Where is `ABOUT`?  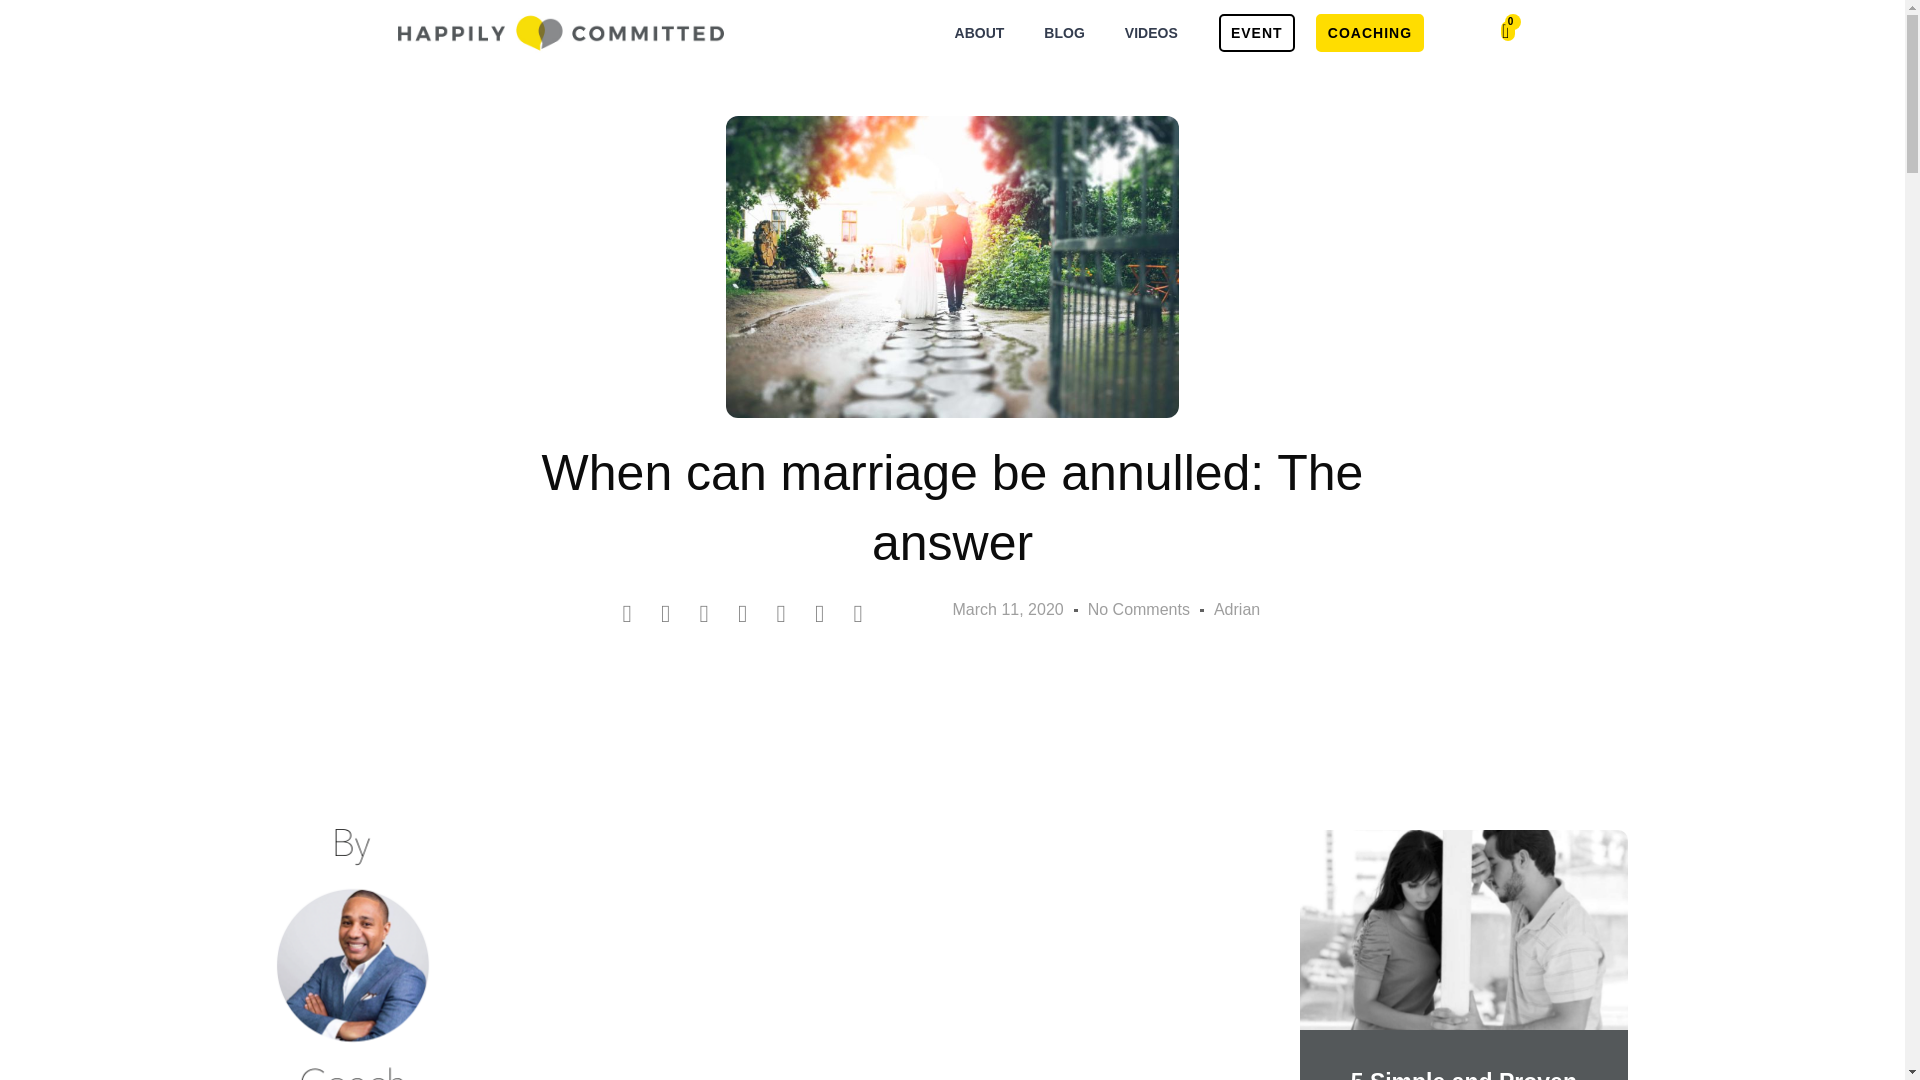 ABOUT is located at coordinates (980, 32).